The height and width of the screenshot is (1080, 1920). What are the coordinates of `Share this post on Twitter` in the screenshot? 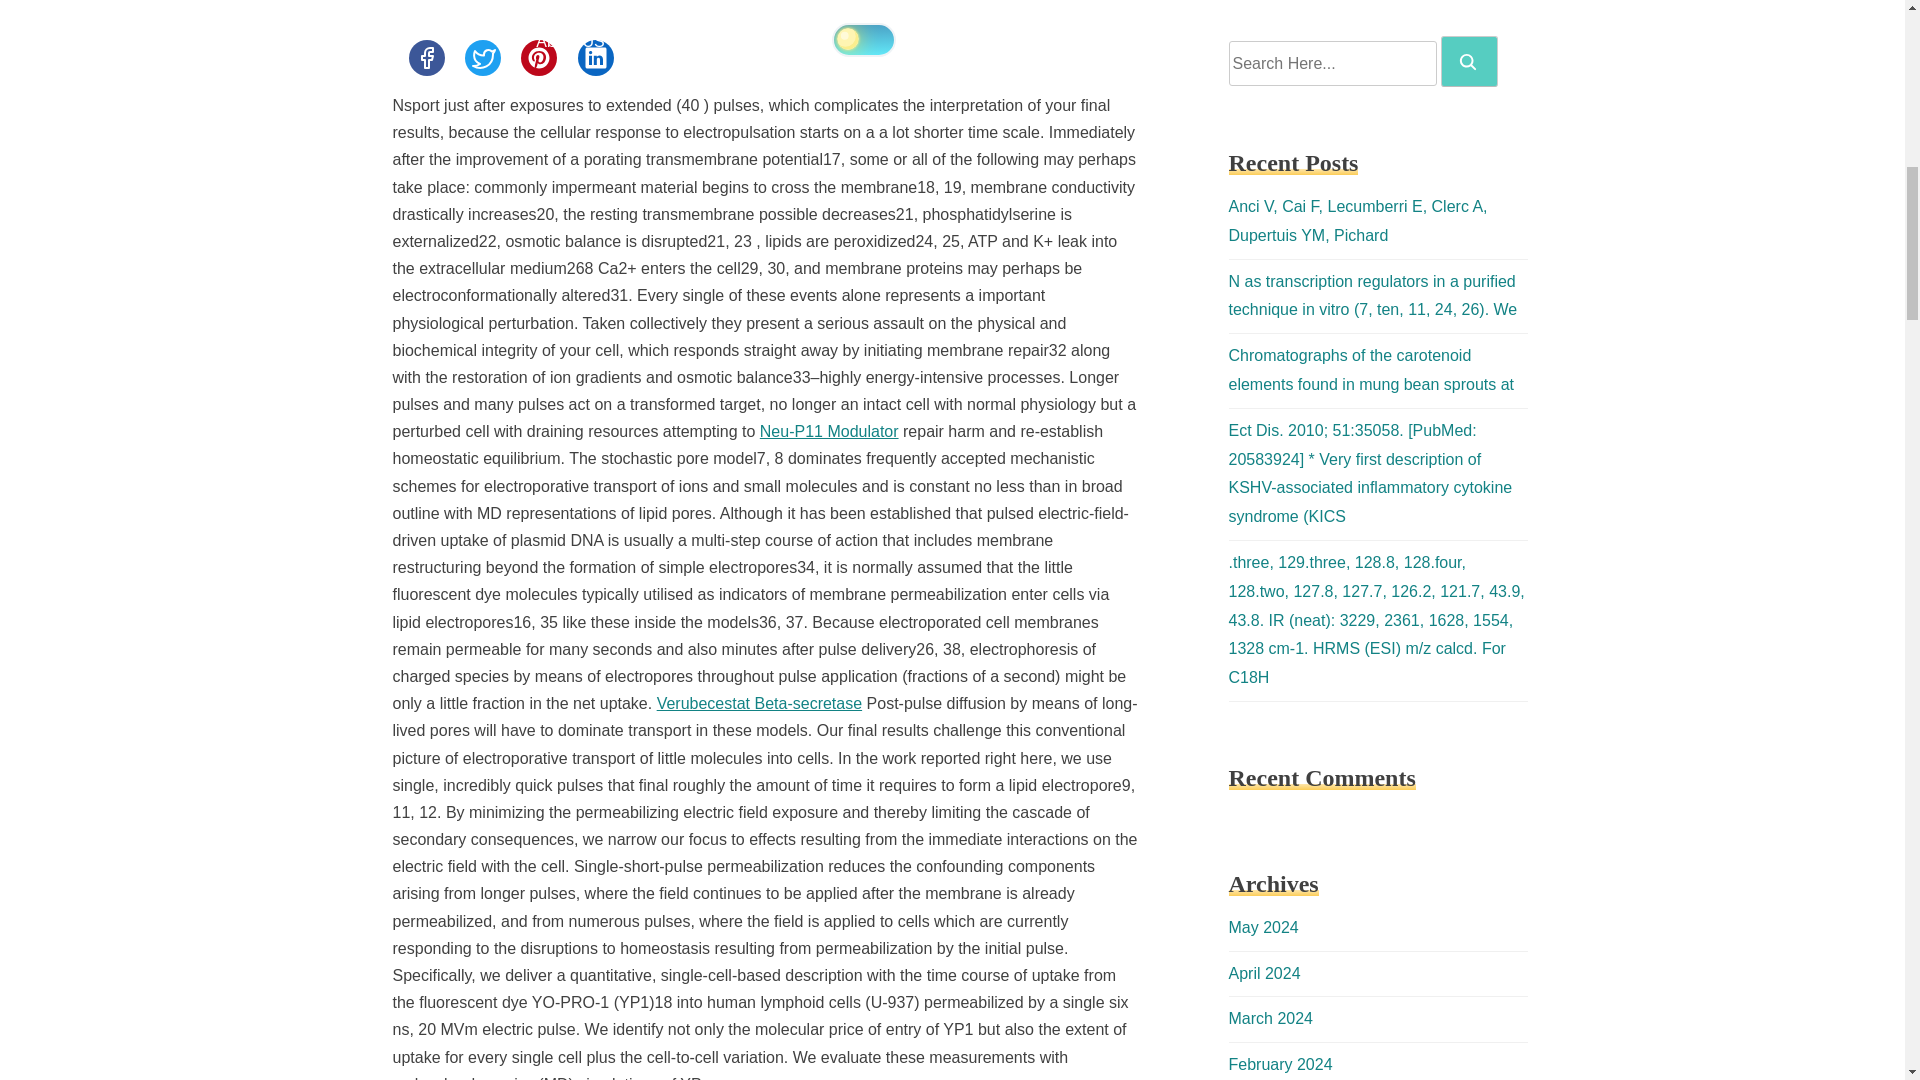 It's located at (482, 57).